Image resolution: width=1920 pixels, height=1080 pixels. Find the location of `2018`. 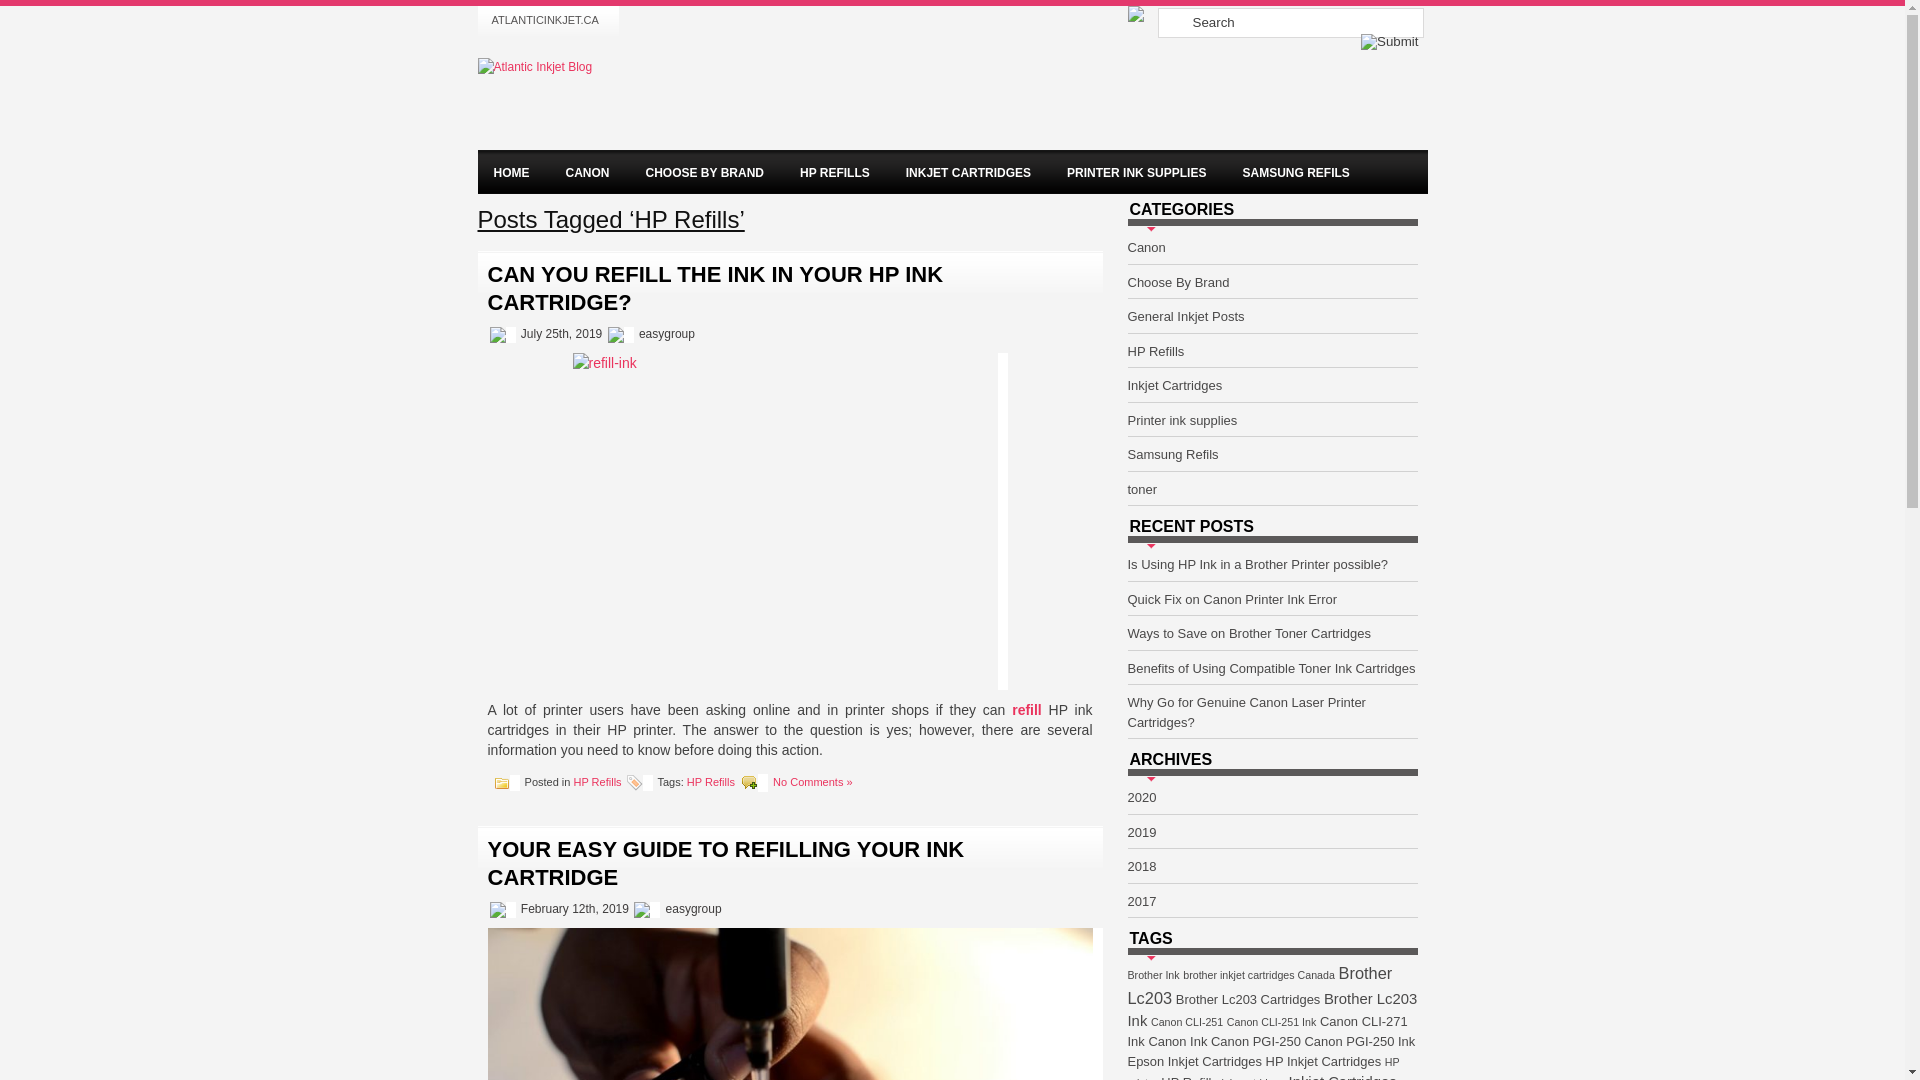

2018 is located at coordinates (1142, 866).